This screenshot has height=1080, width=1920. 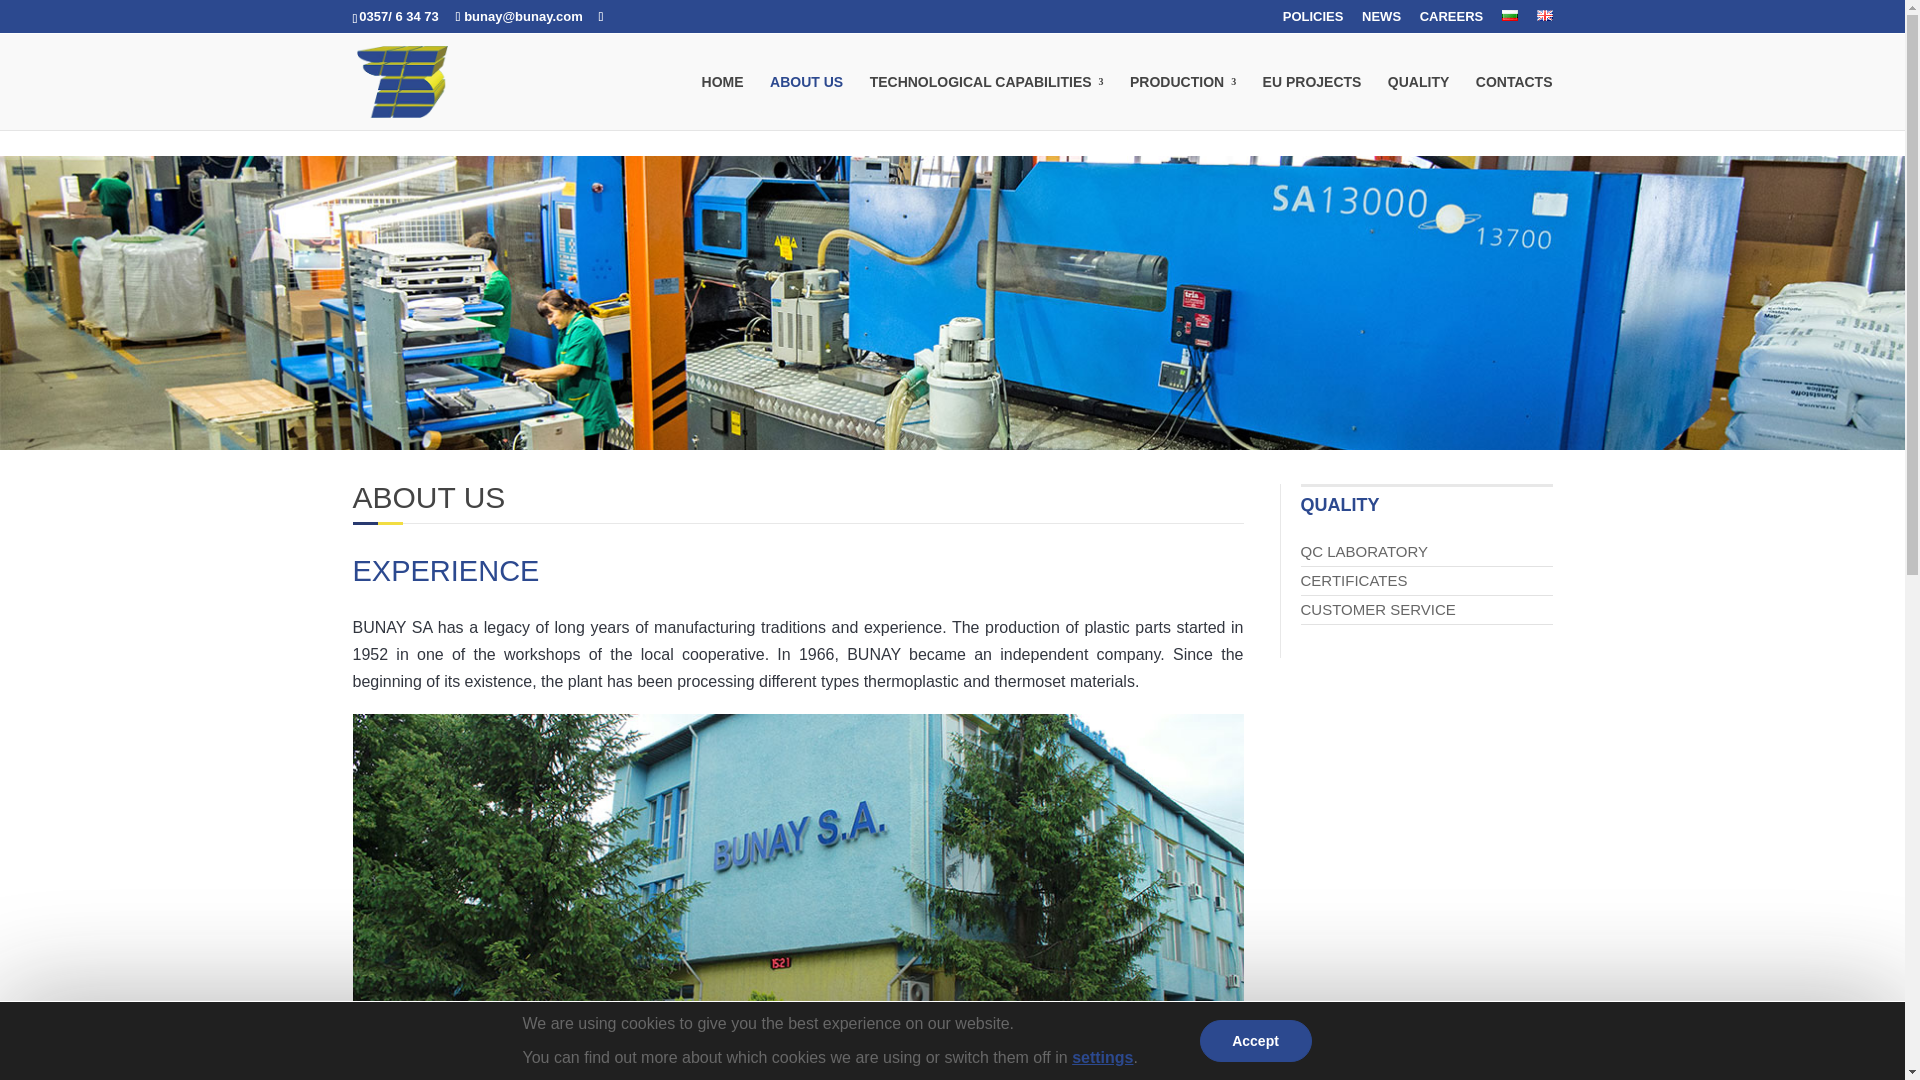 What do you see at coordinates (806, 101) in the screenshot?
I see `ABOUT US` at bounding box center [806, 101].